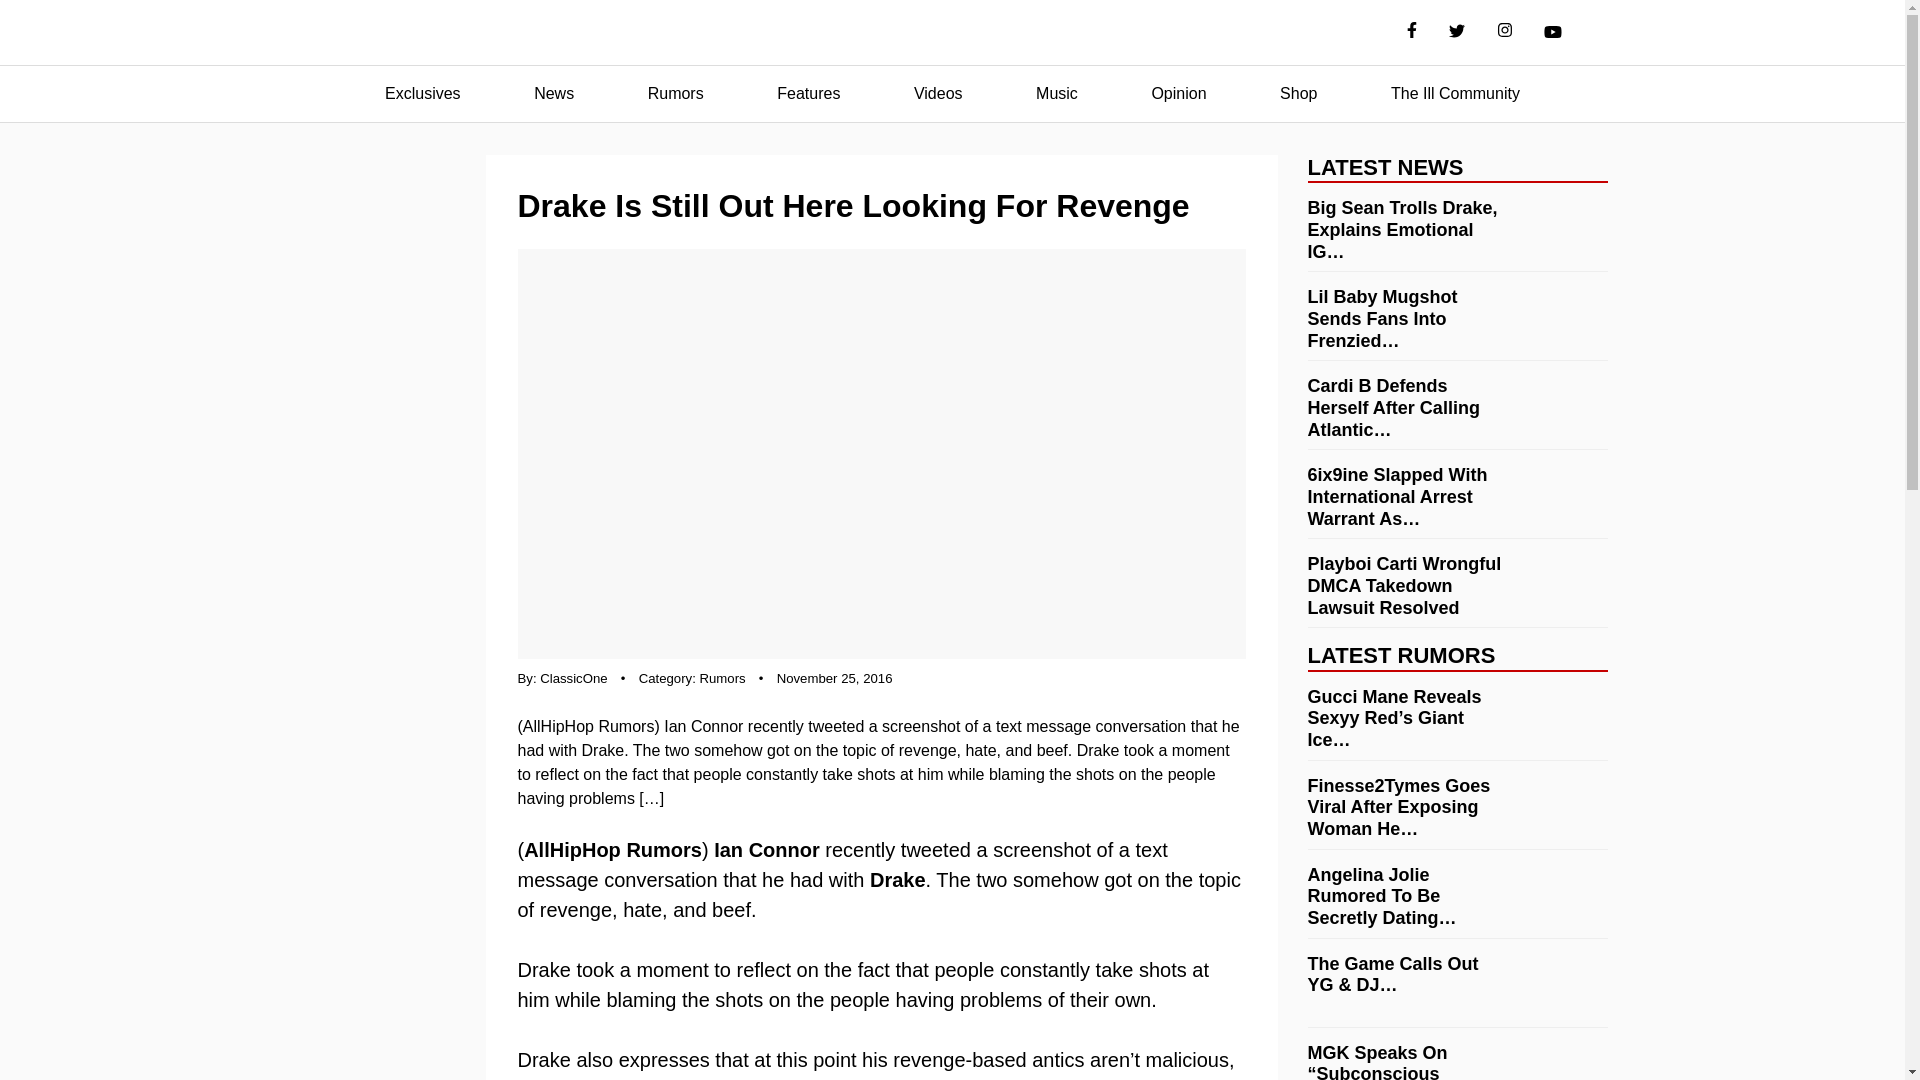 This screenshot has width=1920, height=1080. Describe the element at coordinates (952, 33) in the screenshot. I see `AllHipHop` at that location.